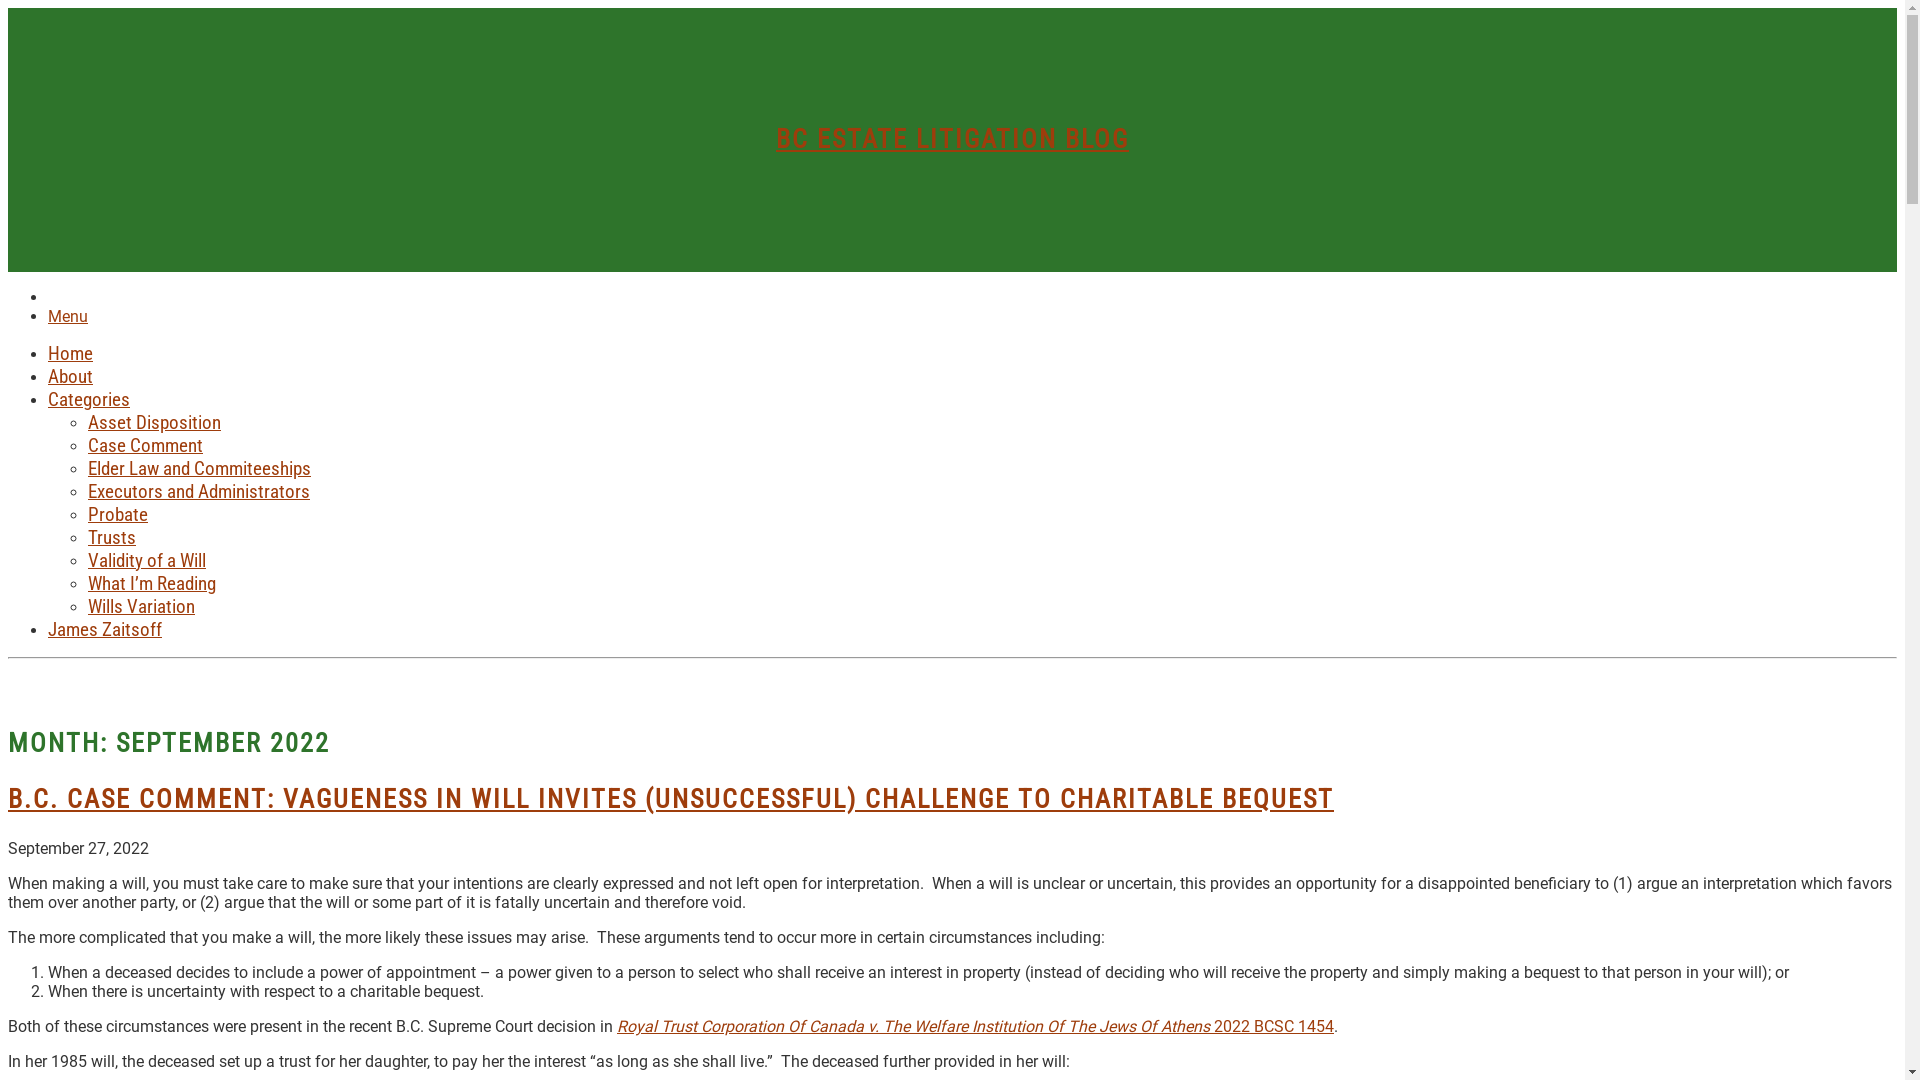 The height and width of the screenshot is (1080, 1920). What do you see at coordinates (118, 514) in the screenshot?
I see `Probate` at bounding box center [118, 514].